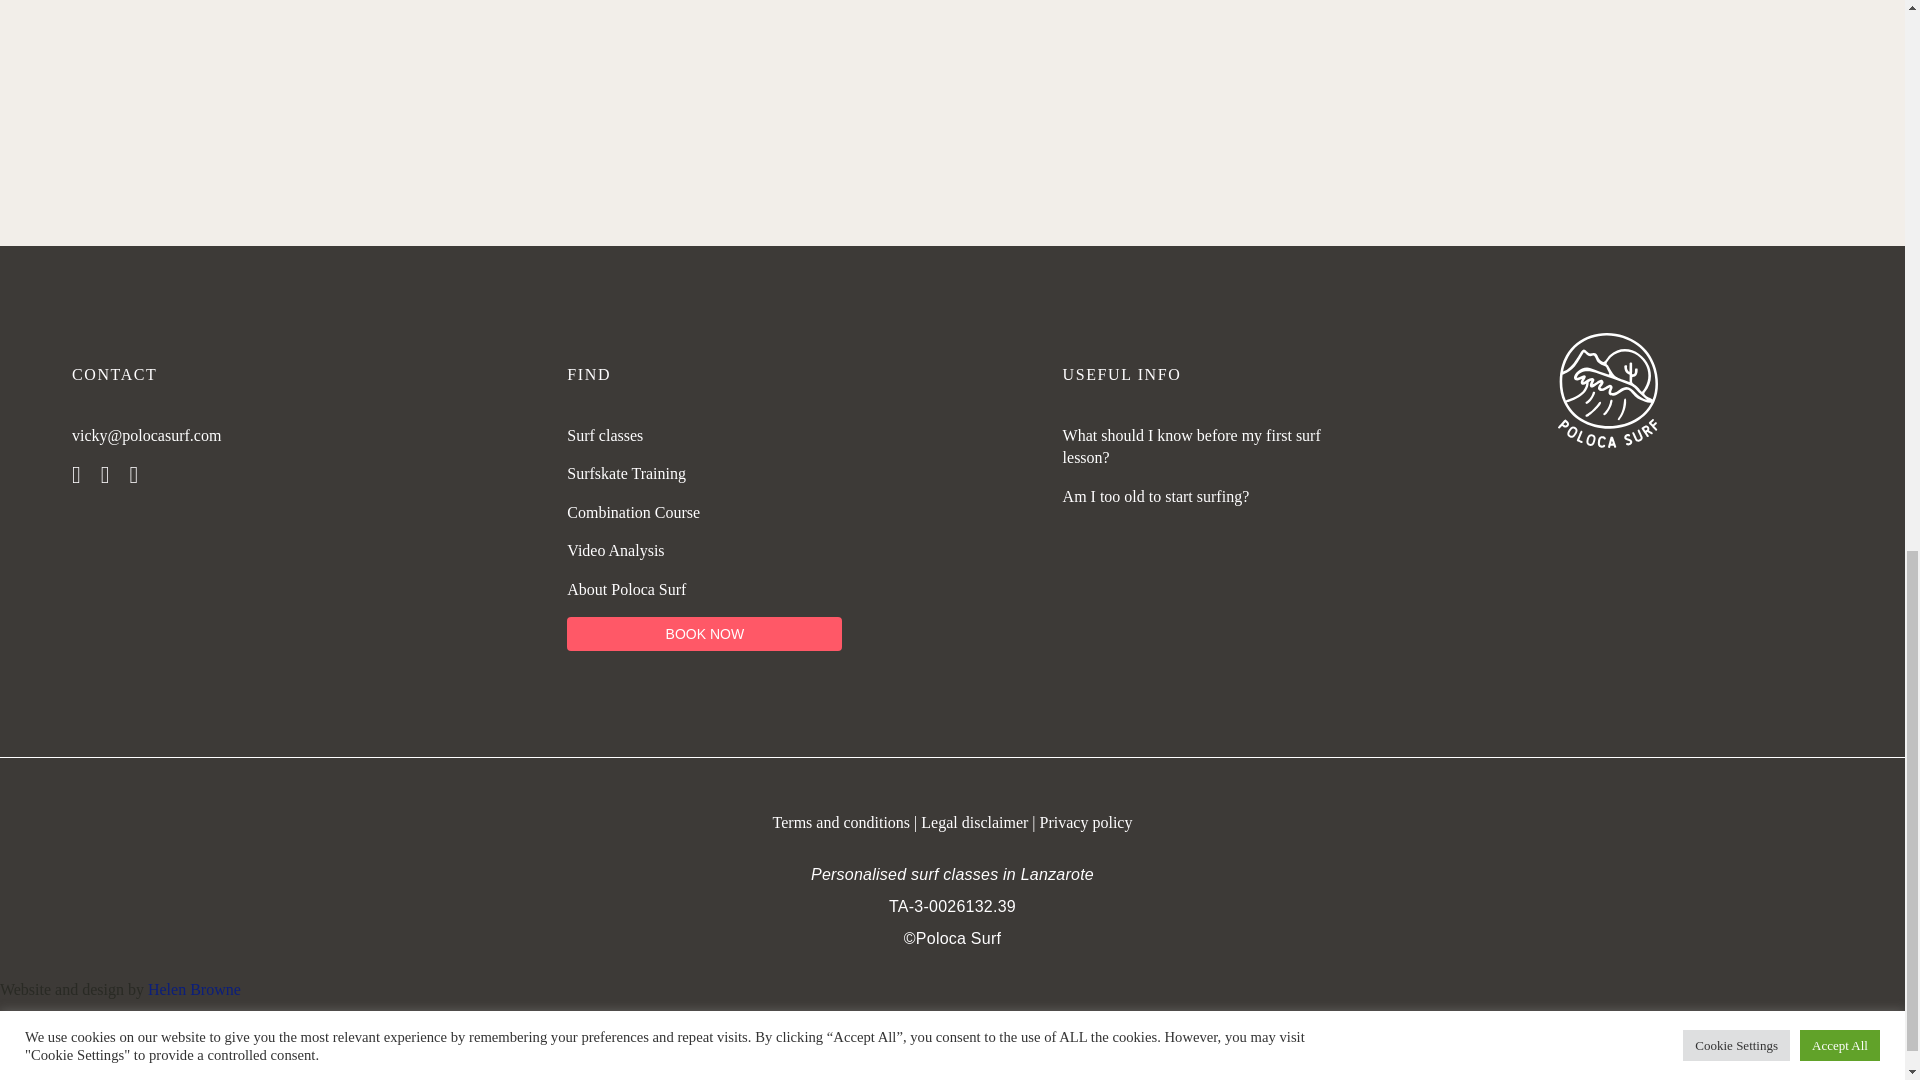 This screenshot has height=1080, width=1920. Describe the element at coordinates (615, 550) in the screenshot. I see `Video Analysis` at that location.